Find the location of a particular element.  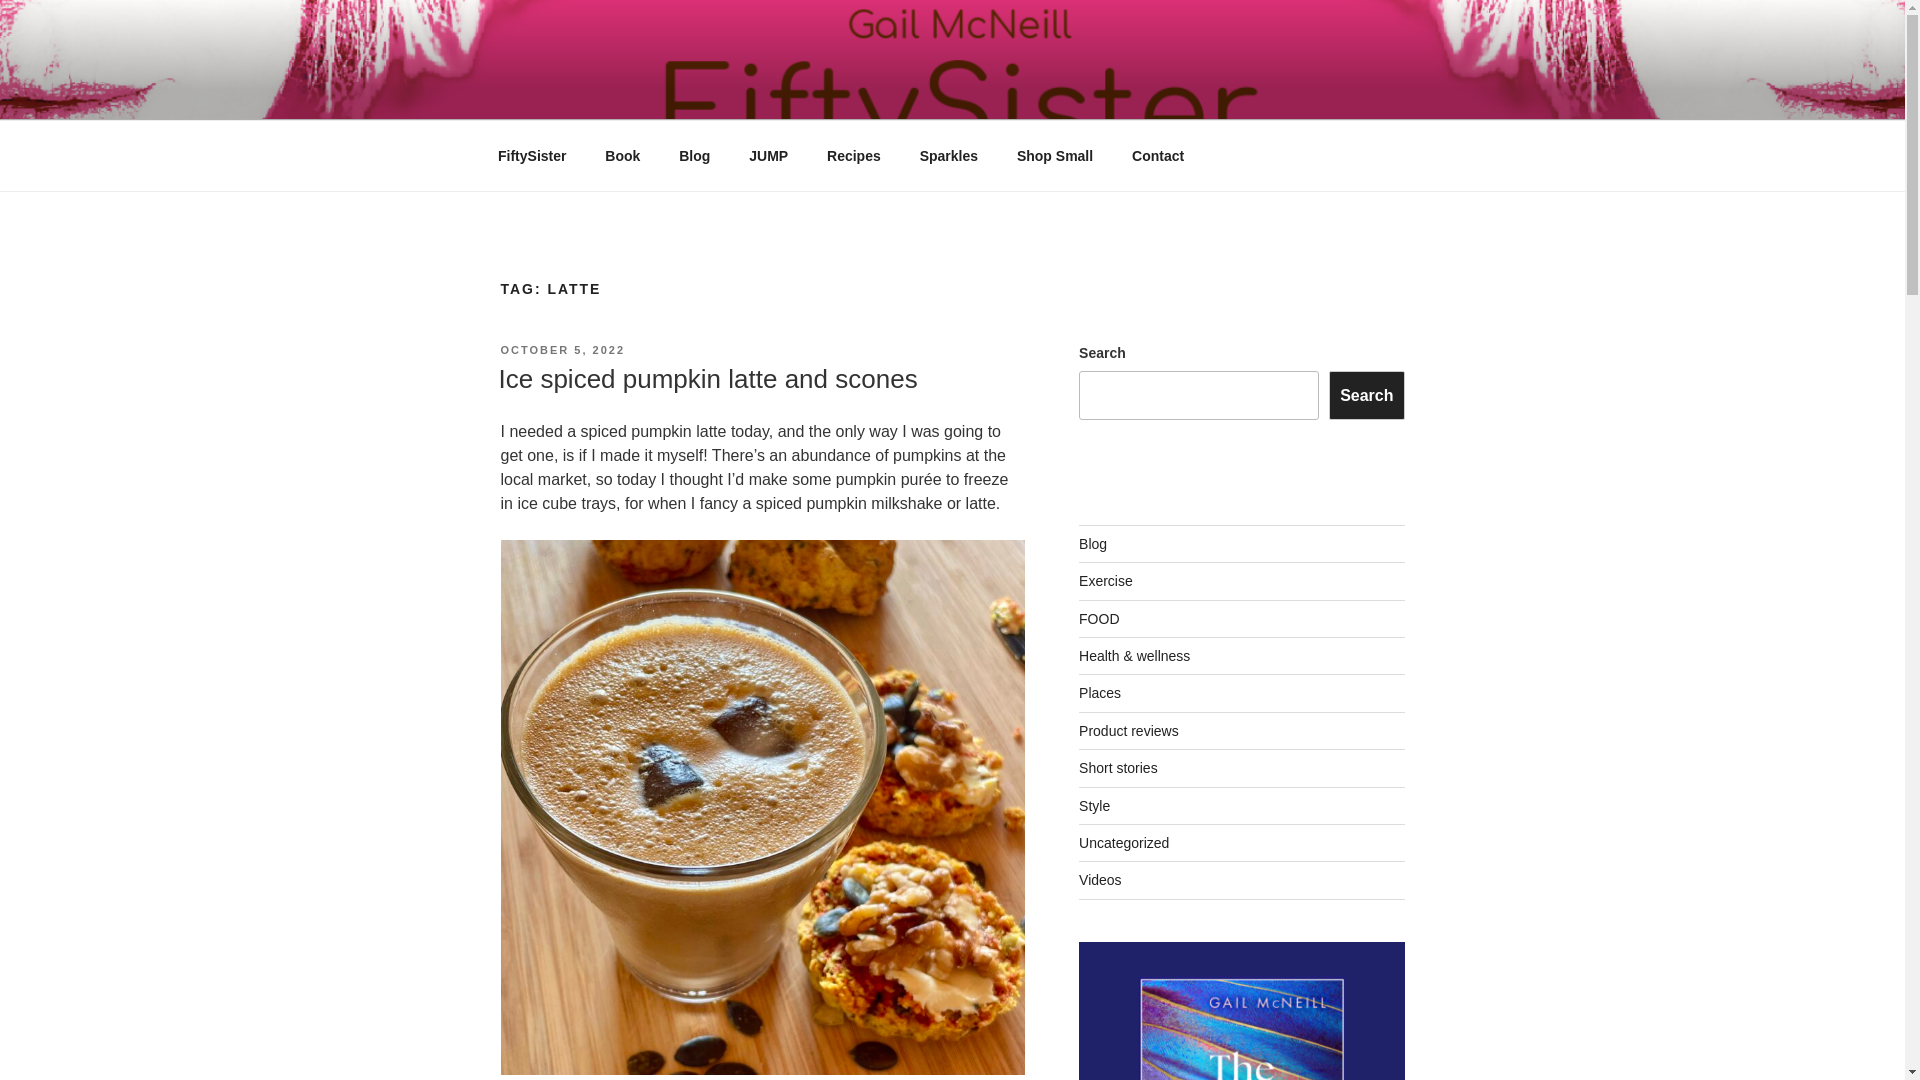

FOOD is located at coordinates (1099, 619).